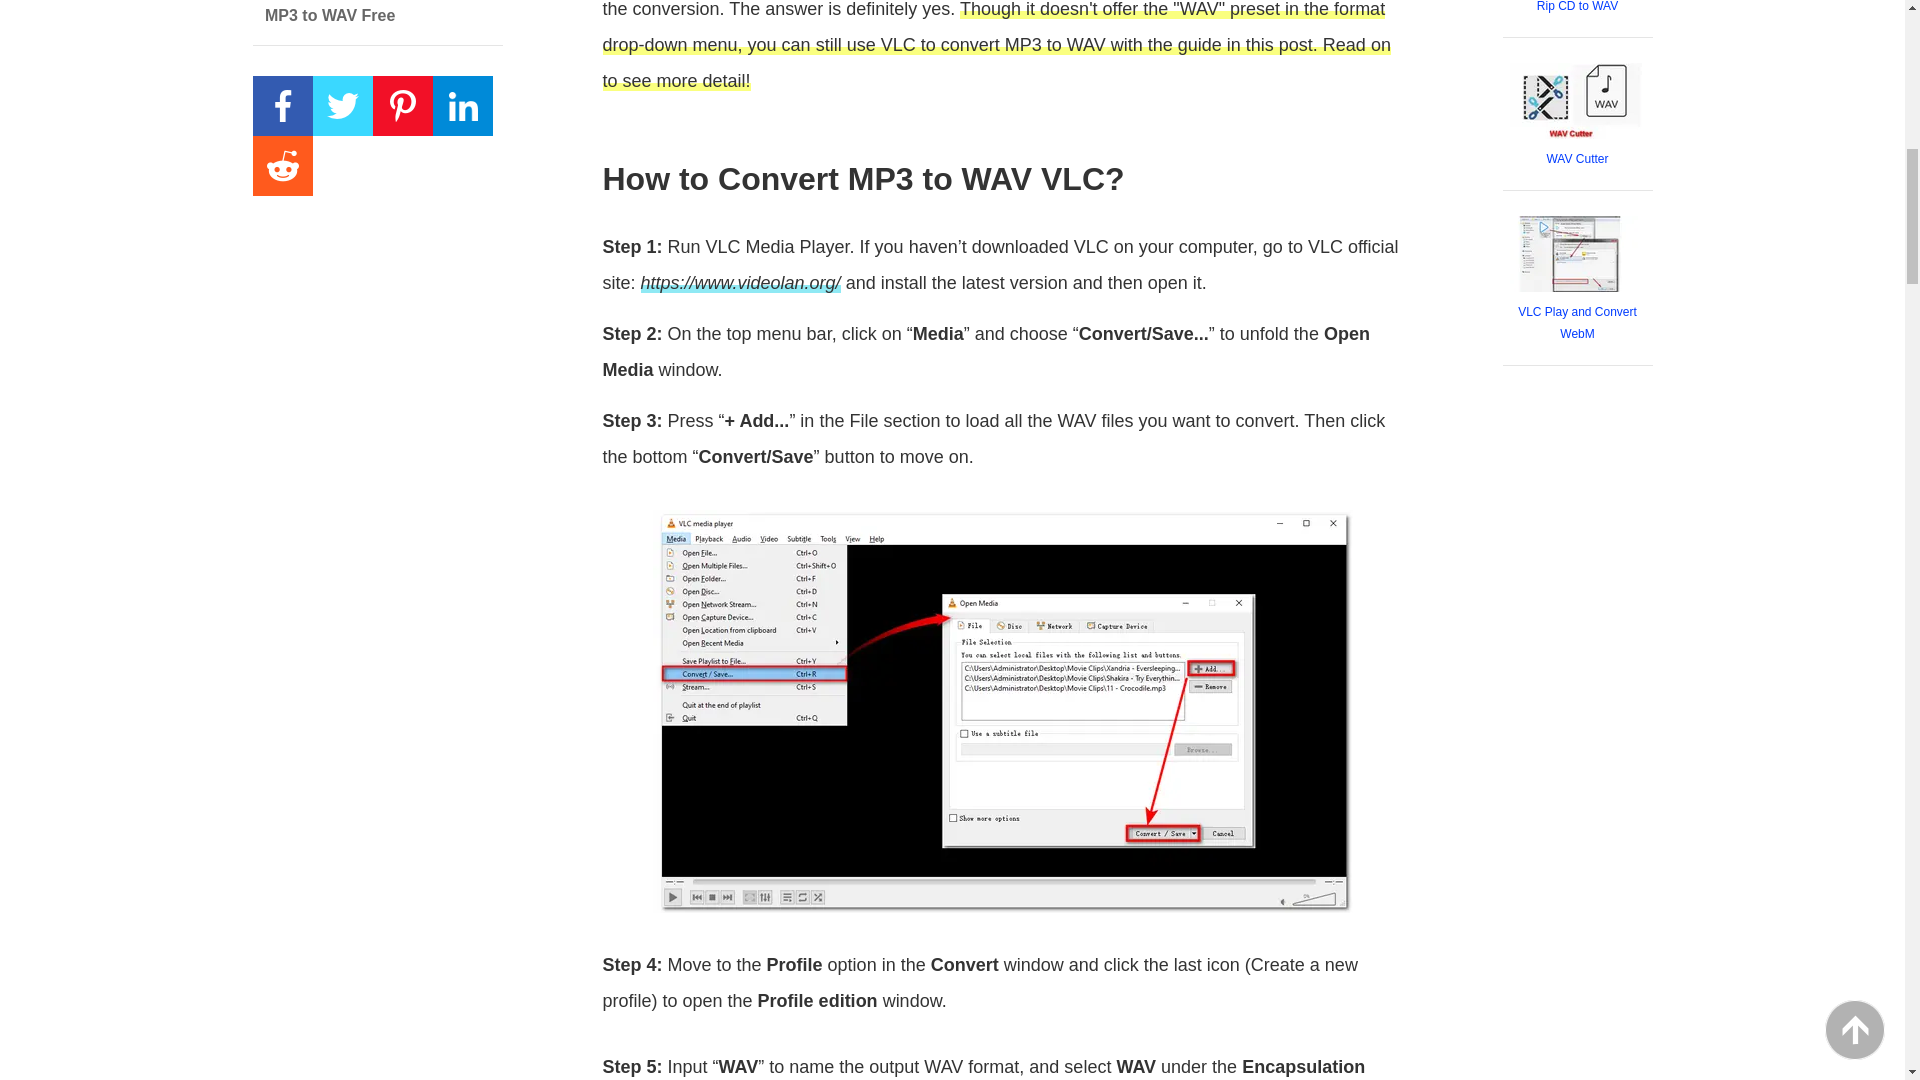 The width and height of the screenshot is (1920, 1080). I want to click on Linkedin, so click(462, 106).